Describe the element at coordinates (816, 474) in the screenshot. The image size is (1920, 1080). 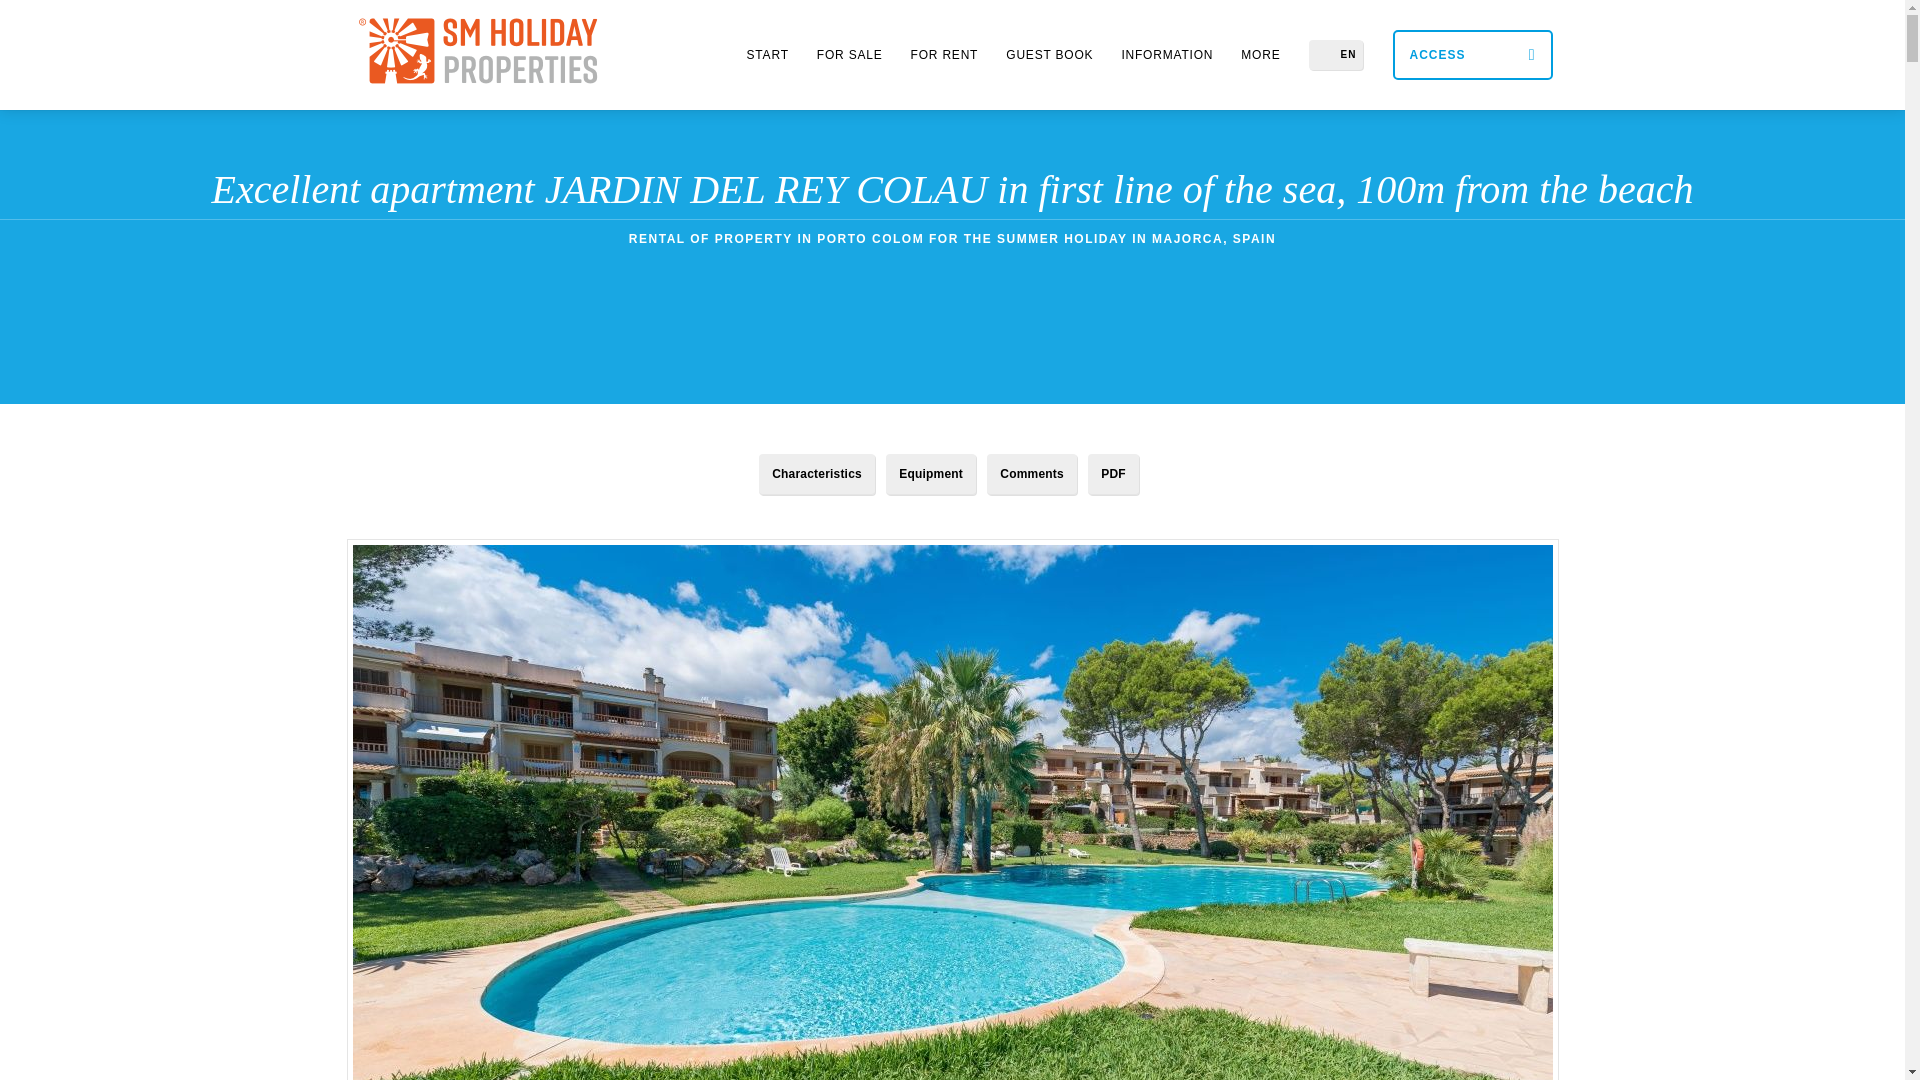
I see `Characteristics` at that location.